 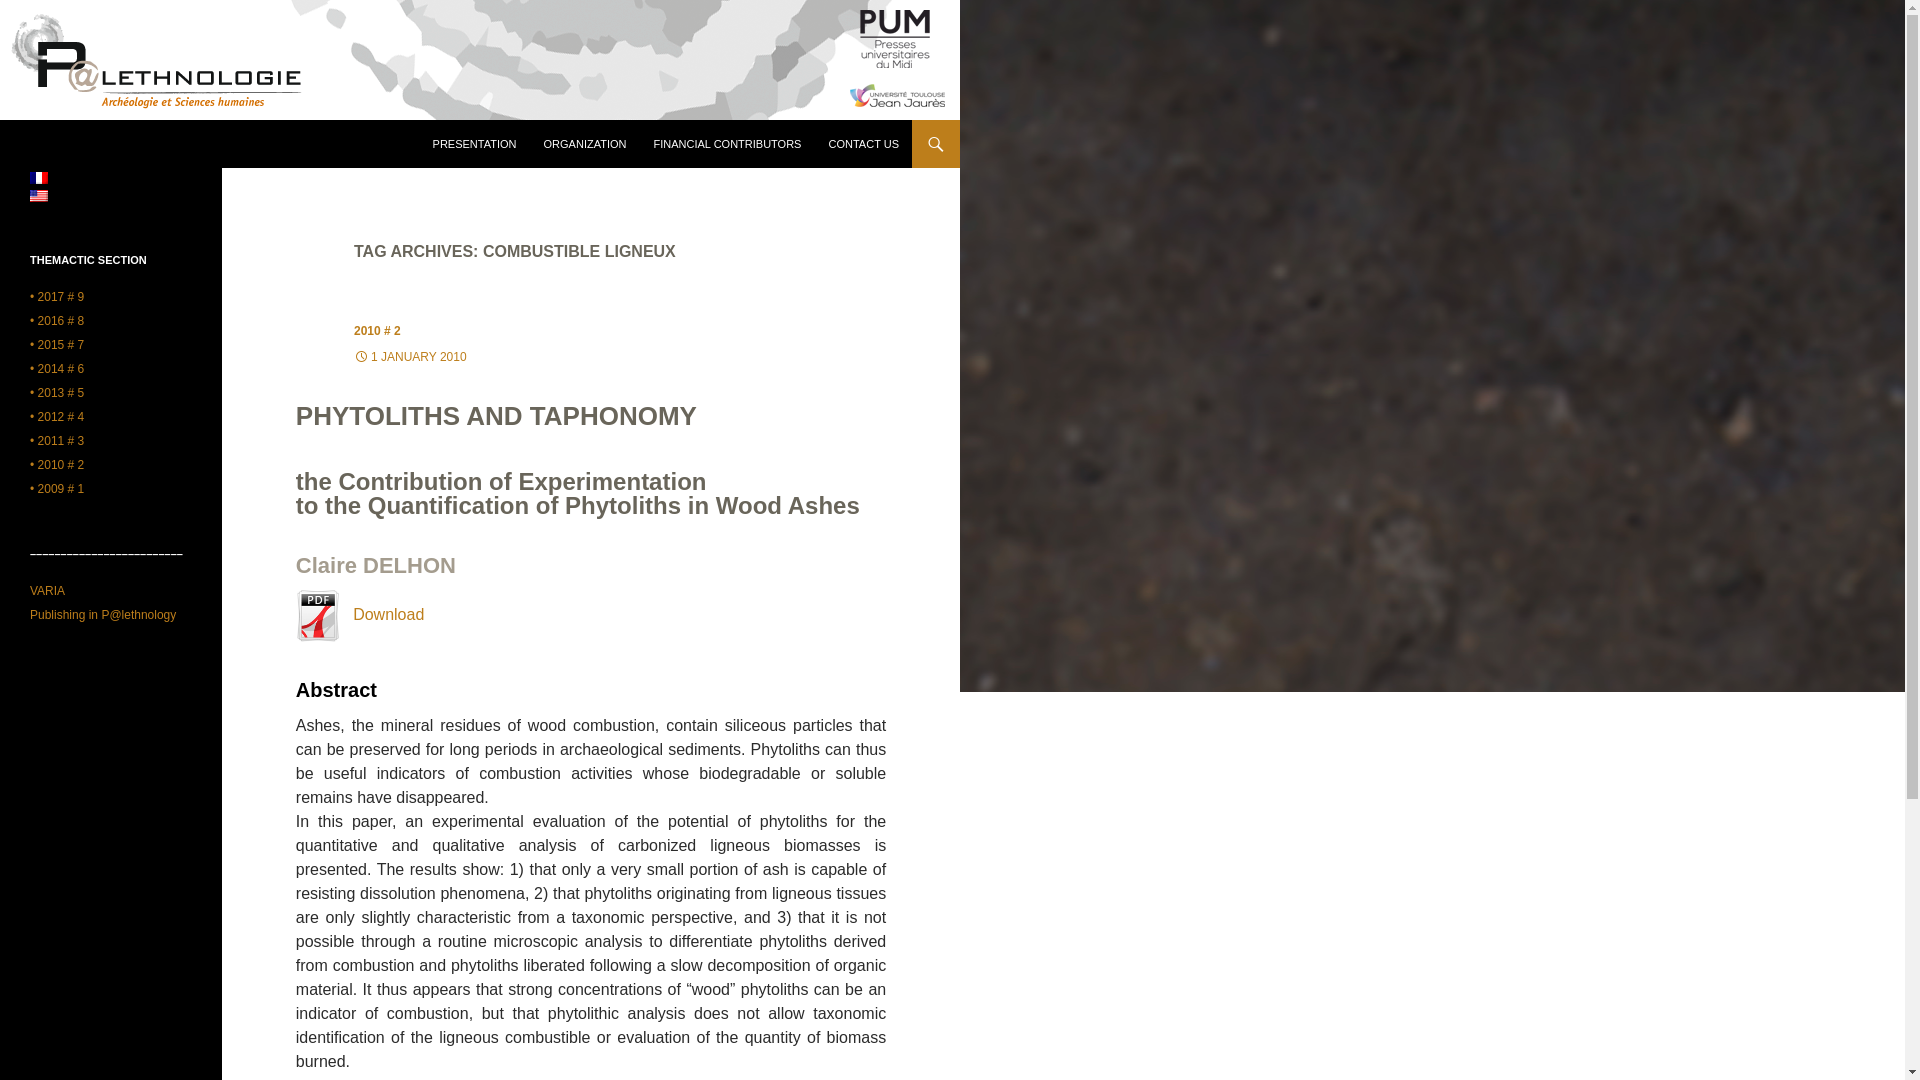 I want to click on 1 JANUARY 2010, so click(x=410, y=356).